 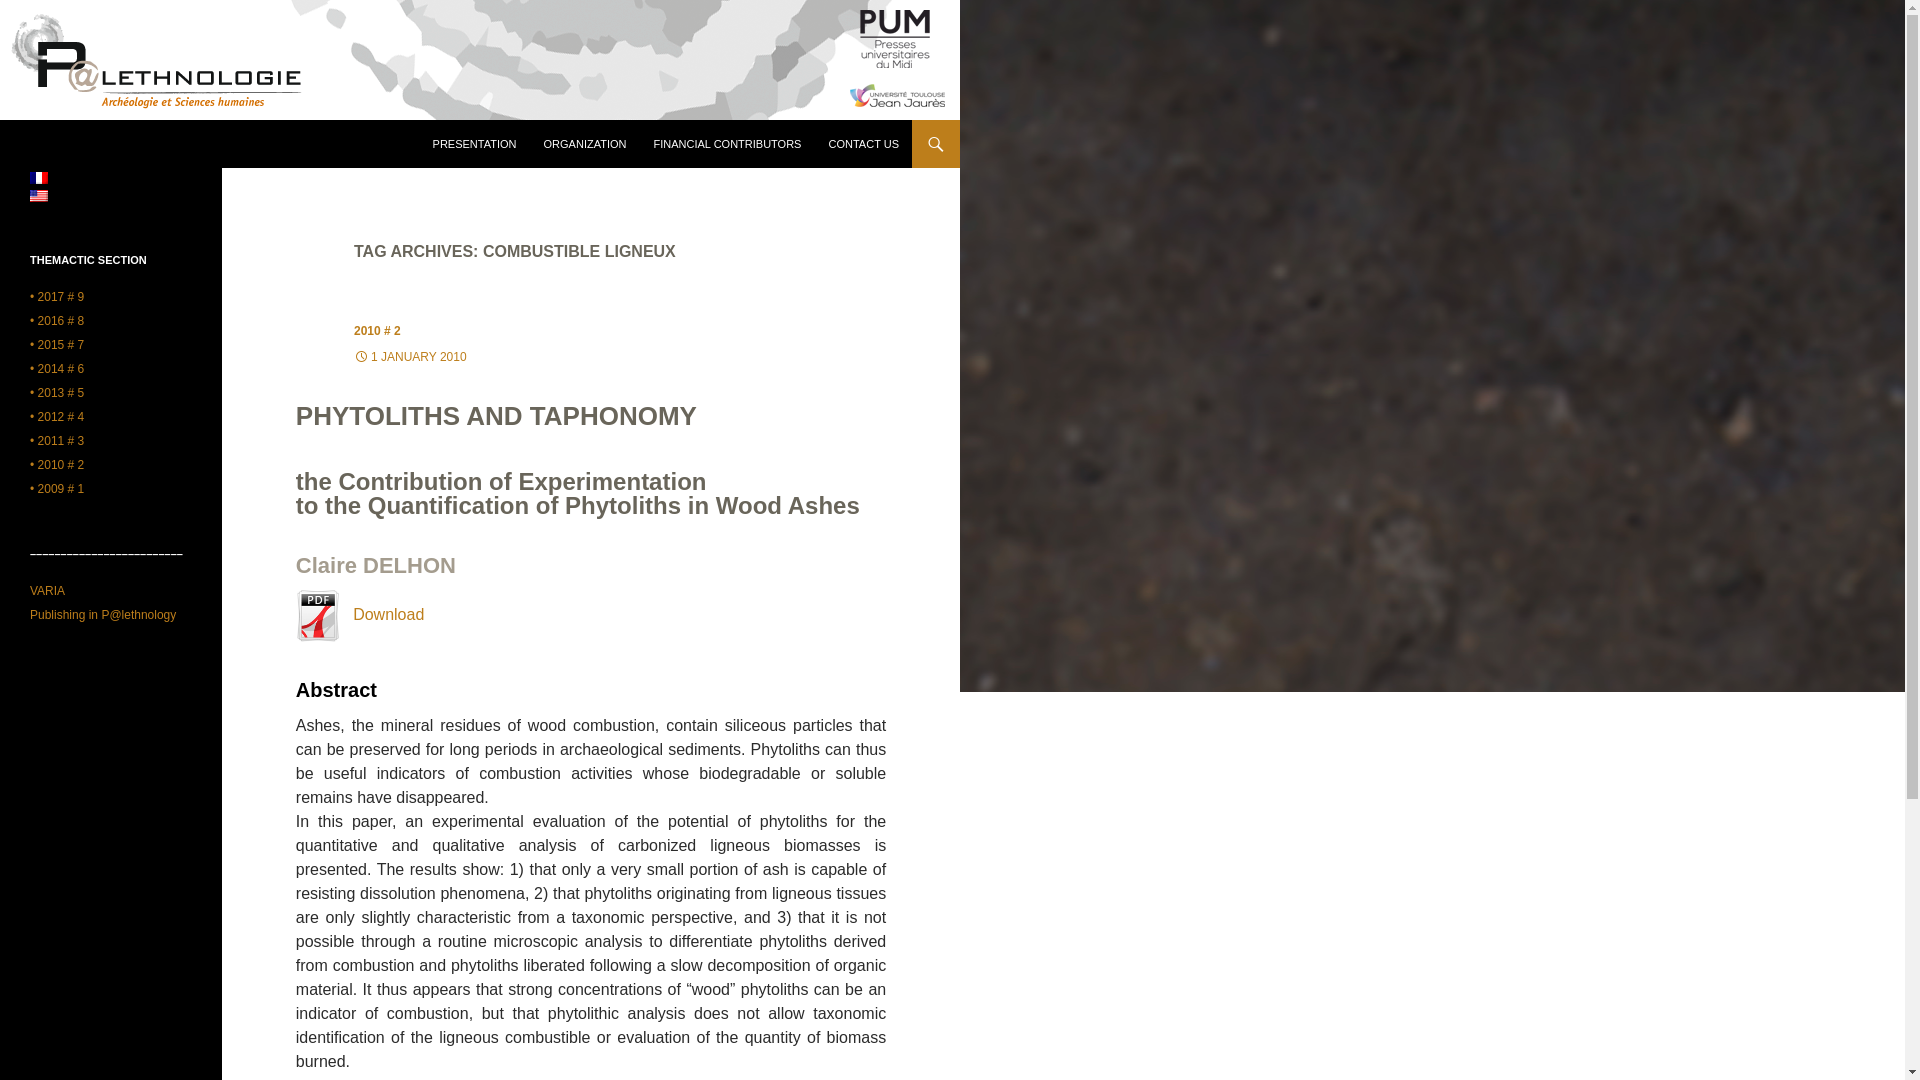 I want to click on 1 JANUARY 2010, so click(x=410, y=356).